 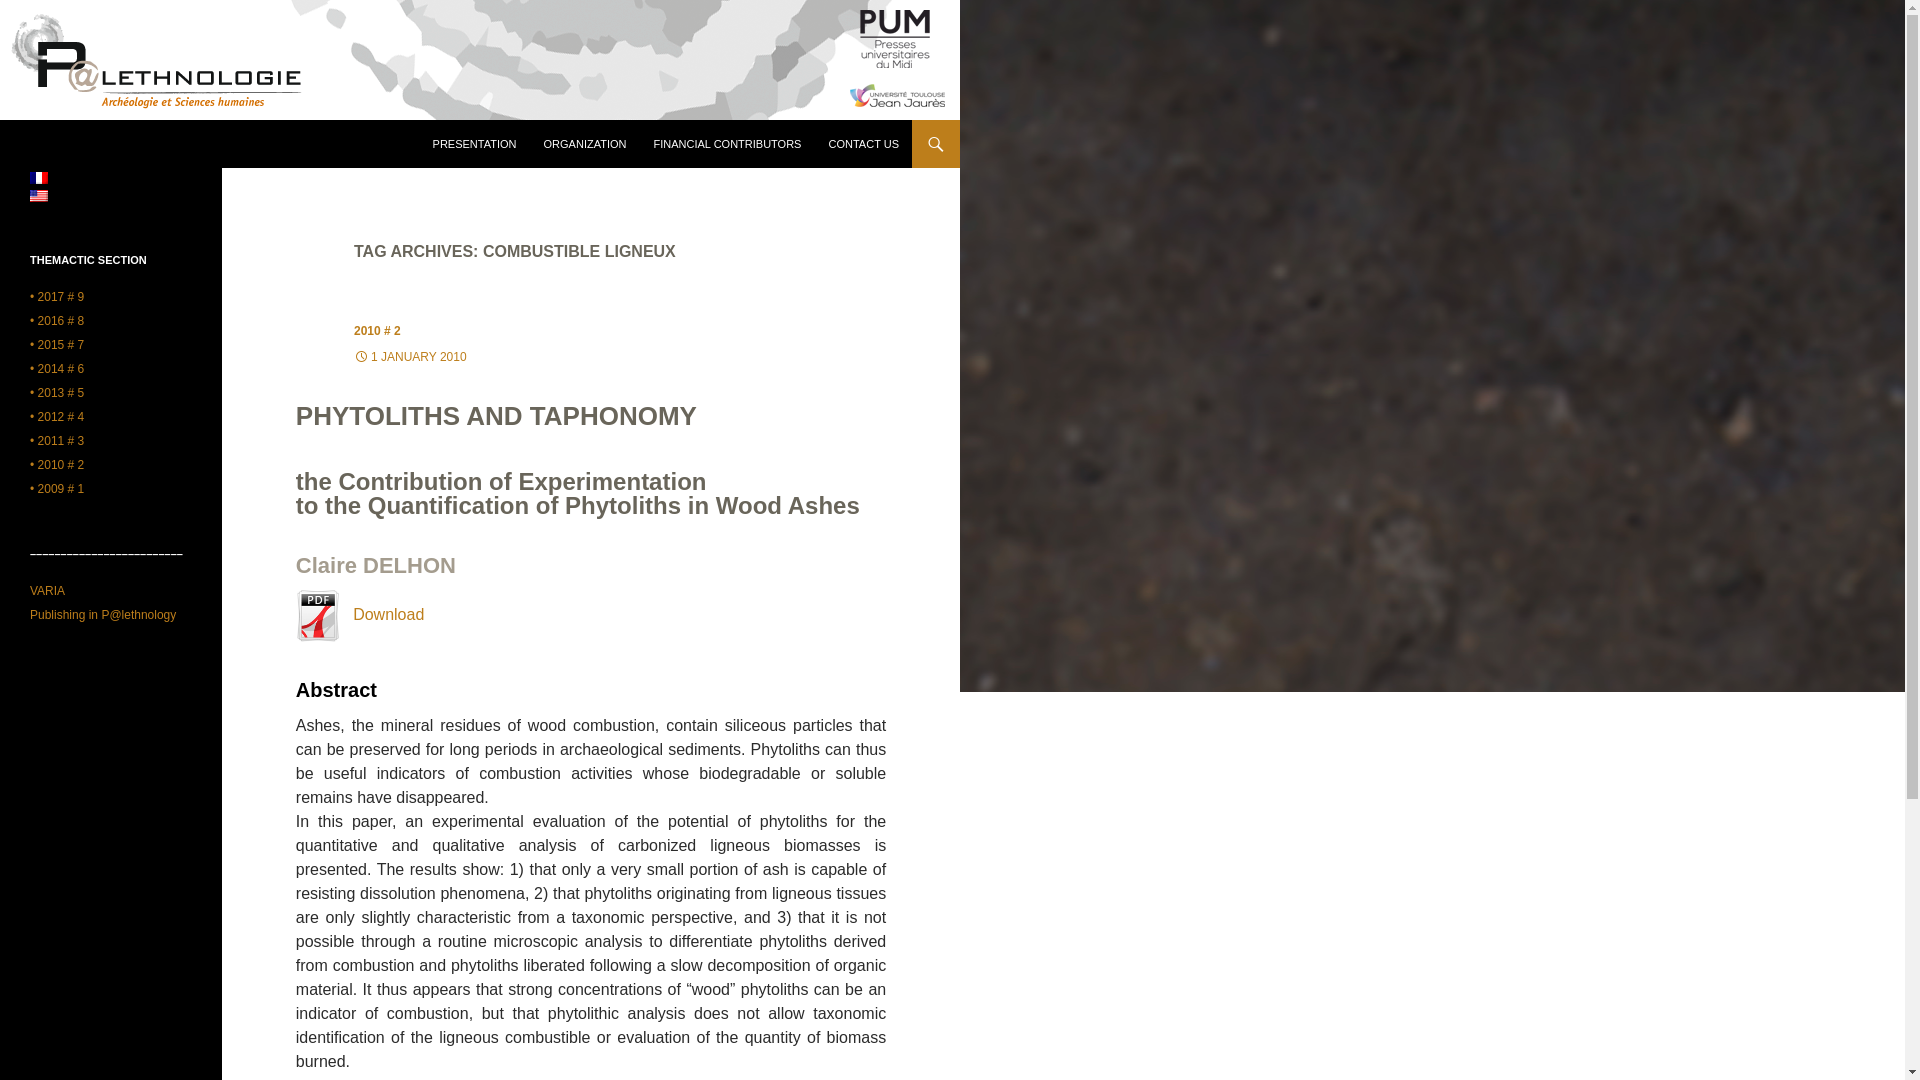 I want to click on 1 JANUARY 2010, so click(x=410, y=356).